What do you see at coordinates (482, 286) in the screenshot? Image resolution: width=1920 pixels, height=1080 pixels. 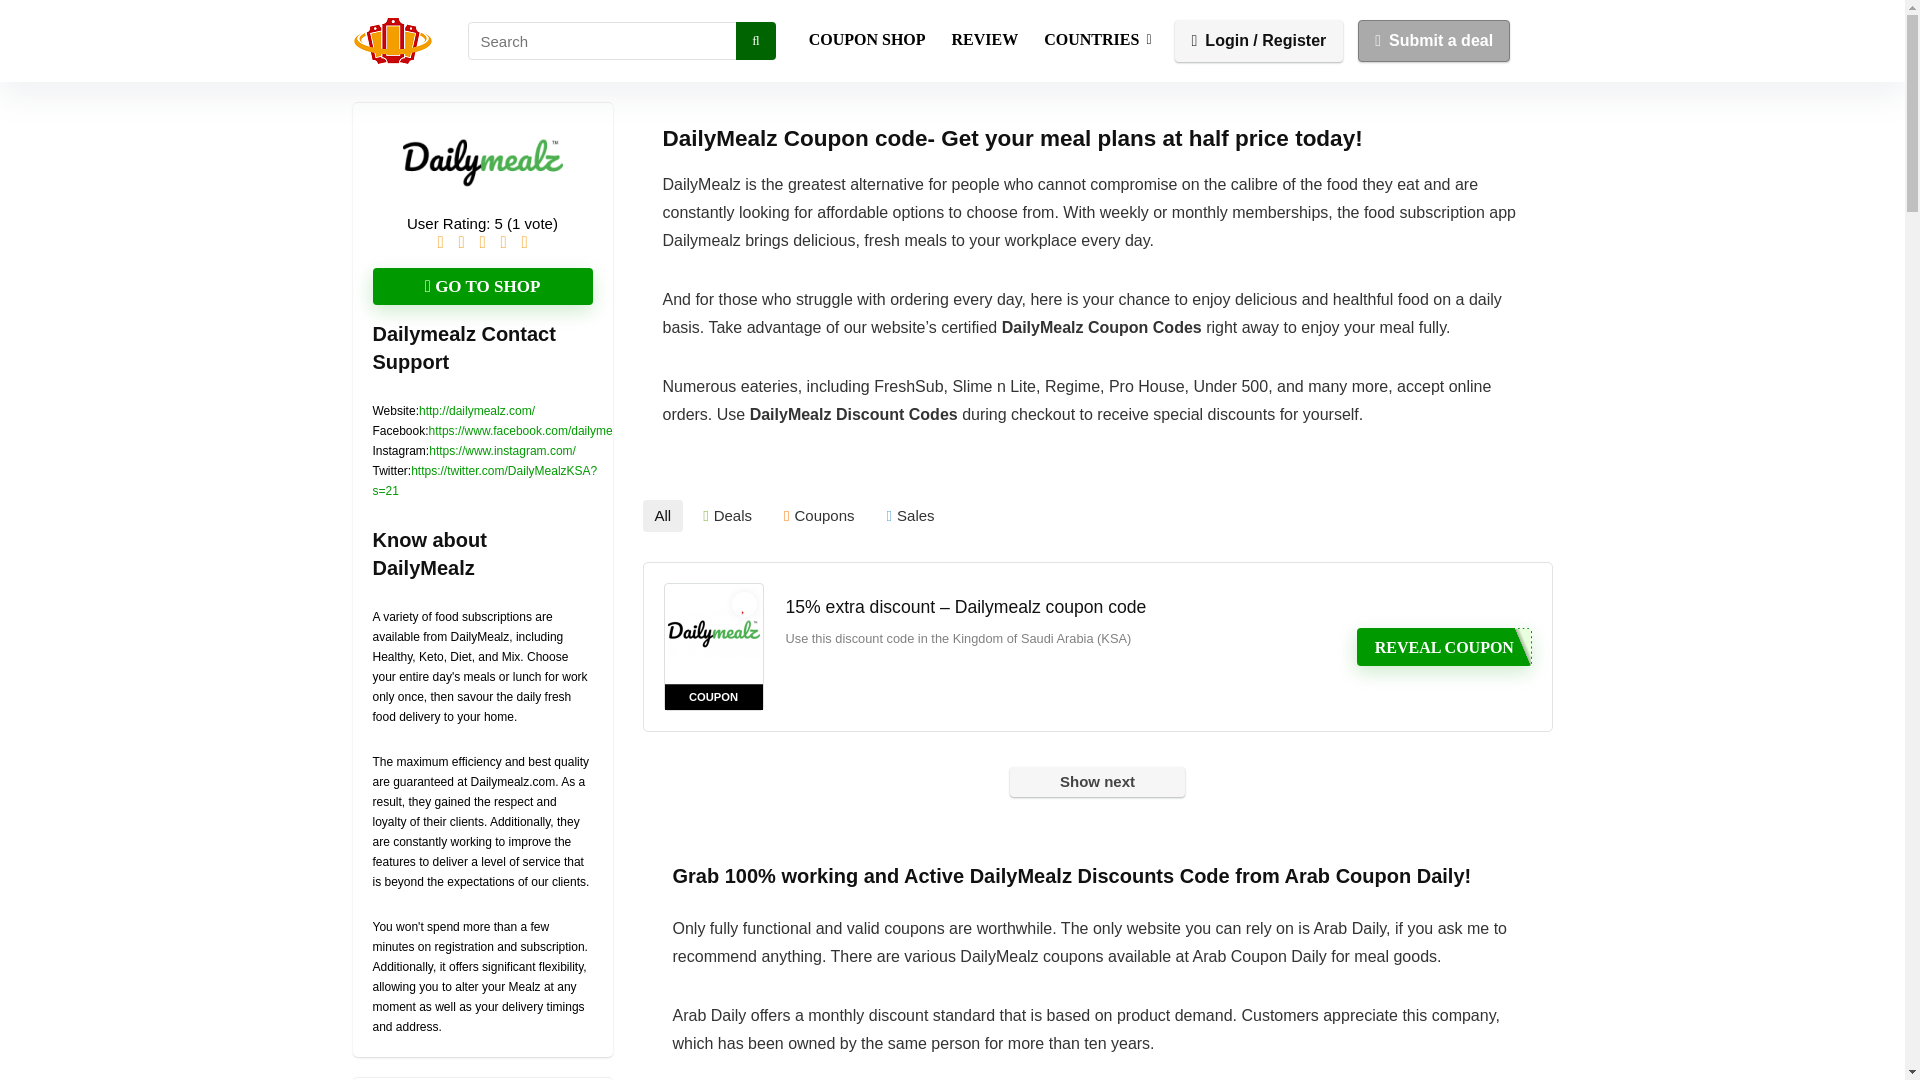 I see `GO TO SHOP` at bounding box center [482, 286].